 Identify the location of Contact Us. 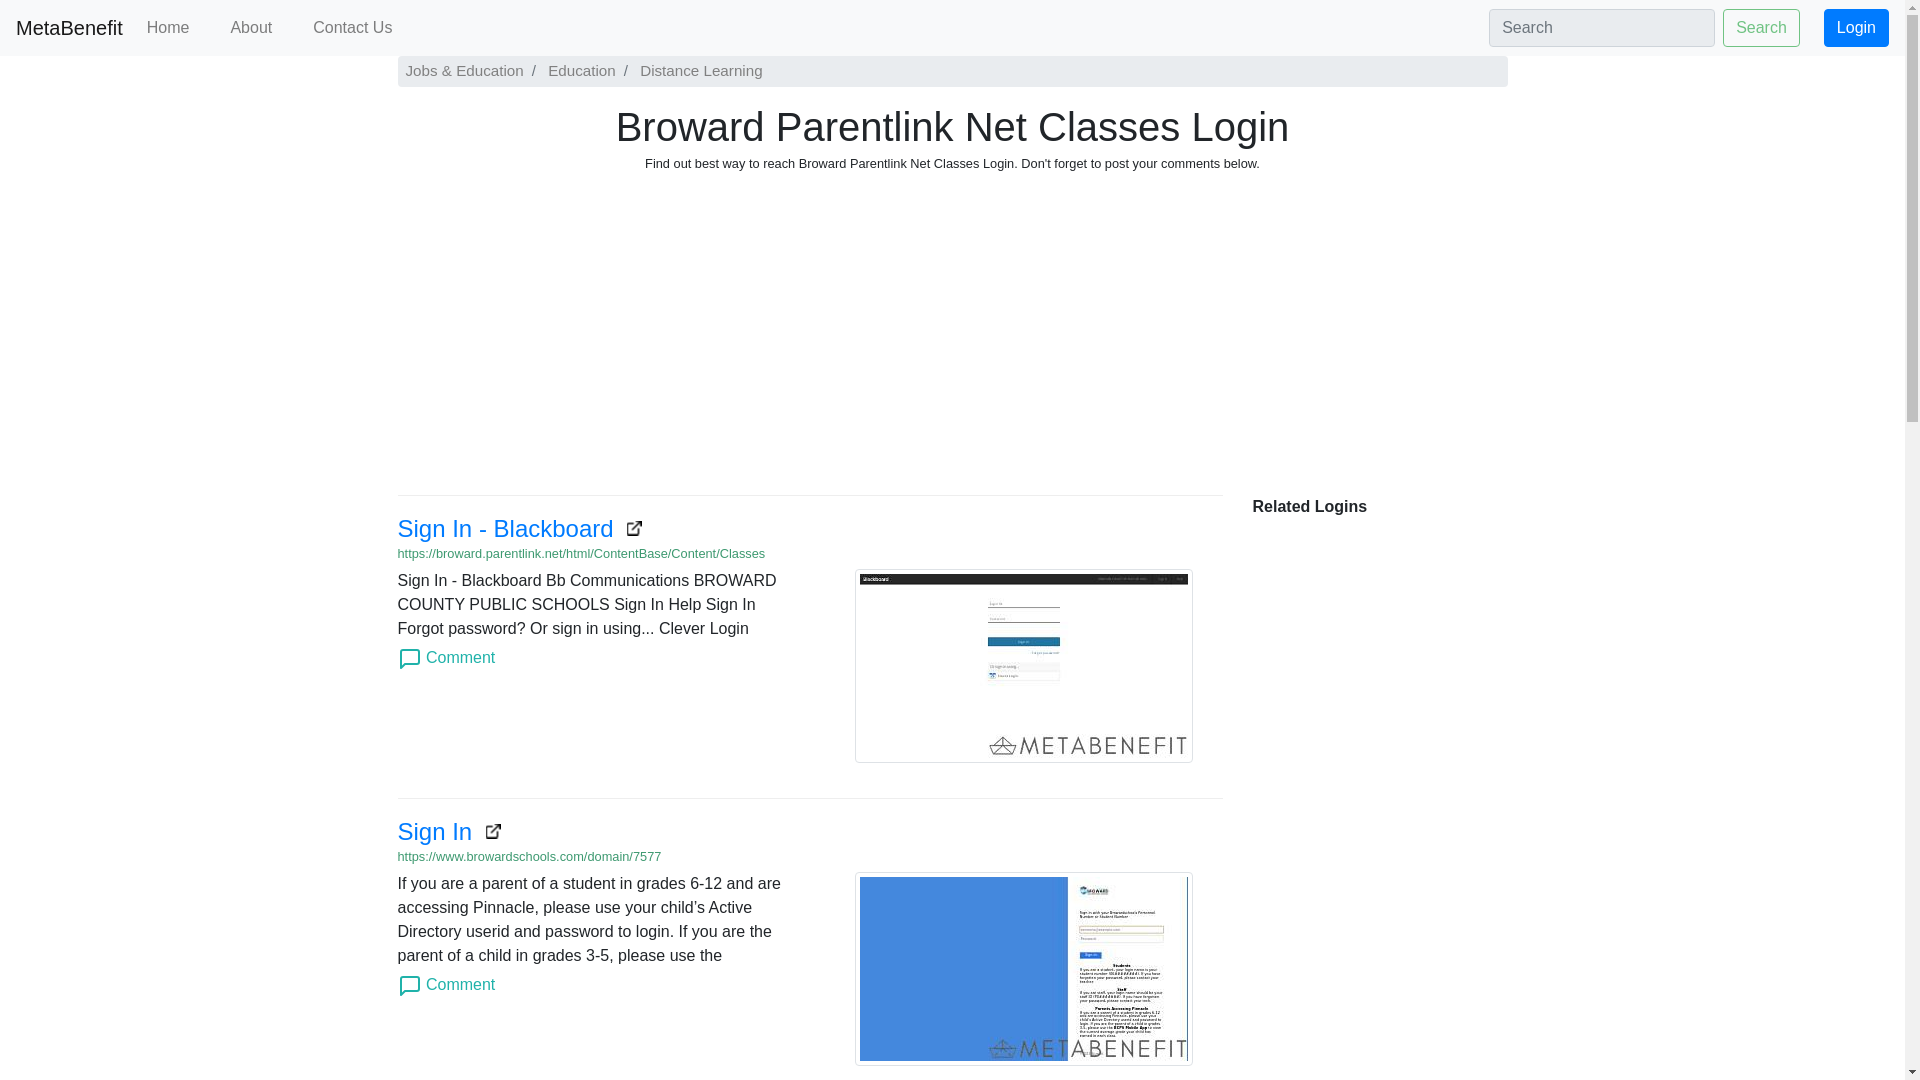
(352, 27).